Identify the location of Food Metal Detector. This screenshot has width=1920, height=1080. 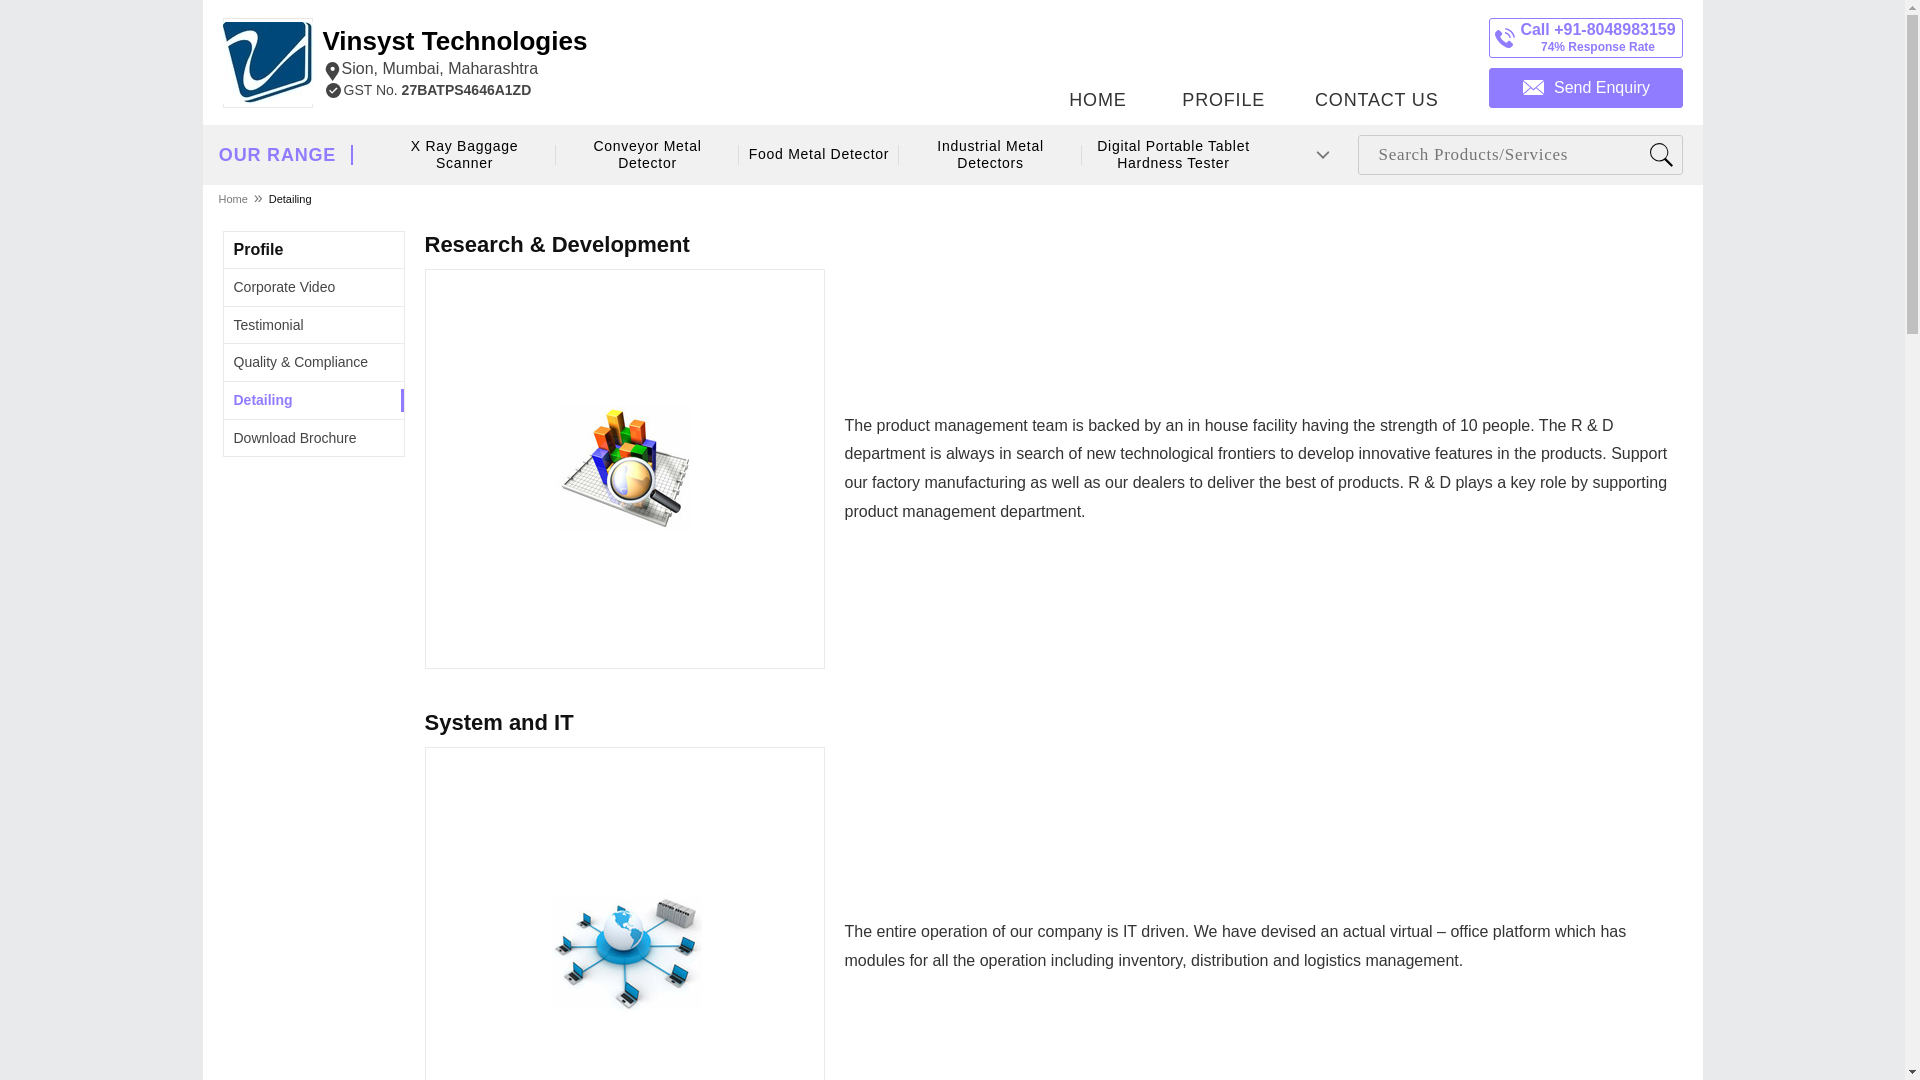
(818, 154).